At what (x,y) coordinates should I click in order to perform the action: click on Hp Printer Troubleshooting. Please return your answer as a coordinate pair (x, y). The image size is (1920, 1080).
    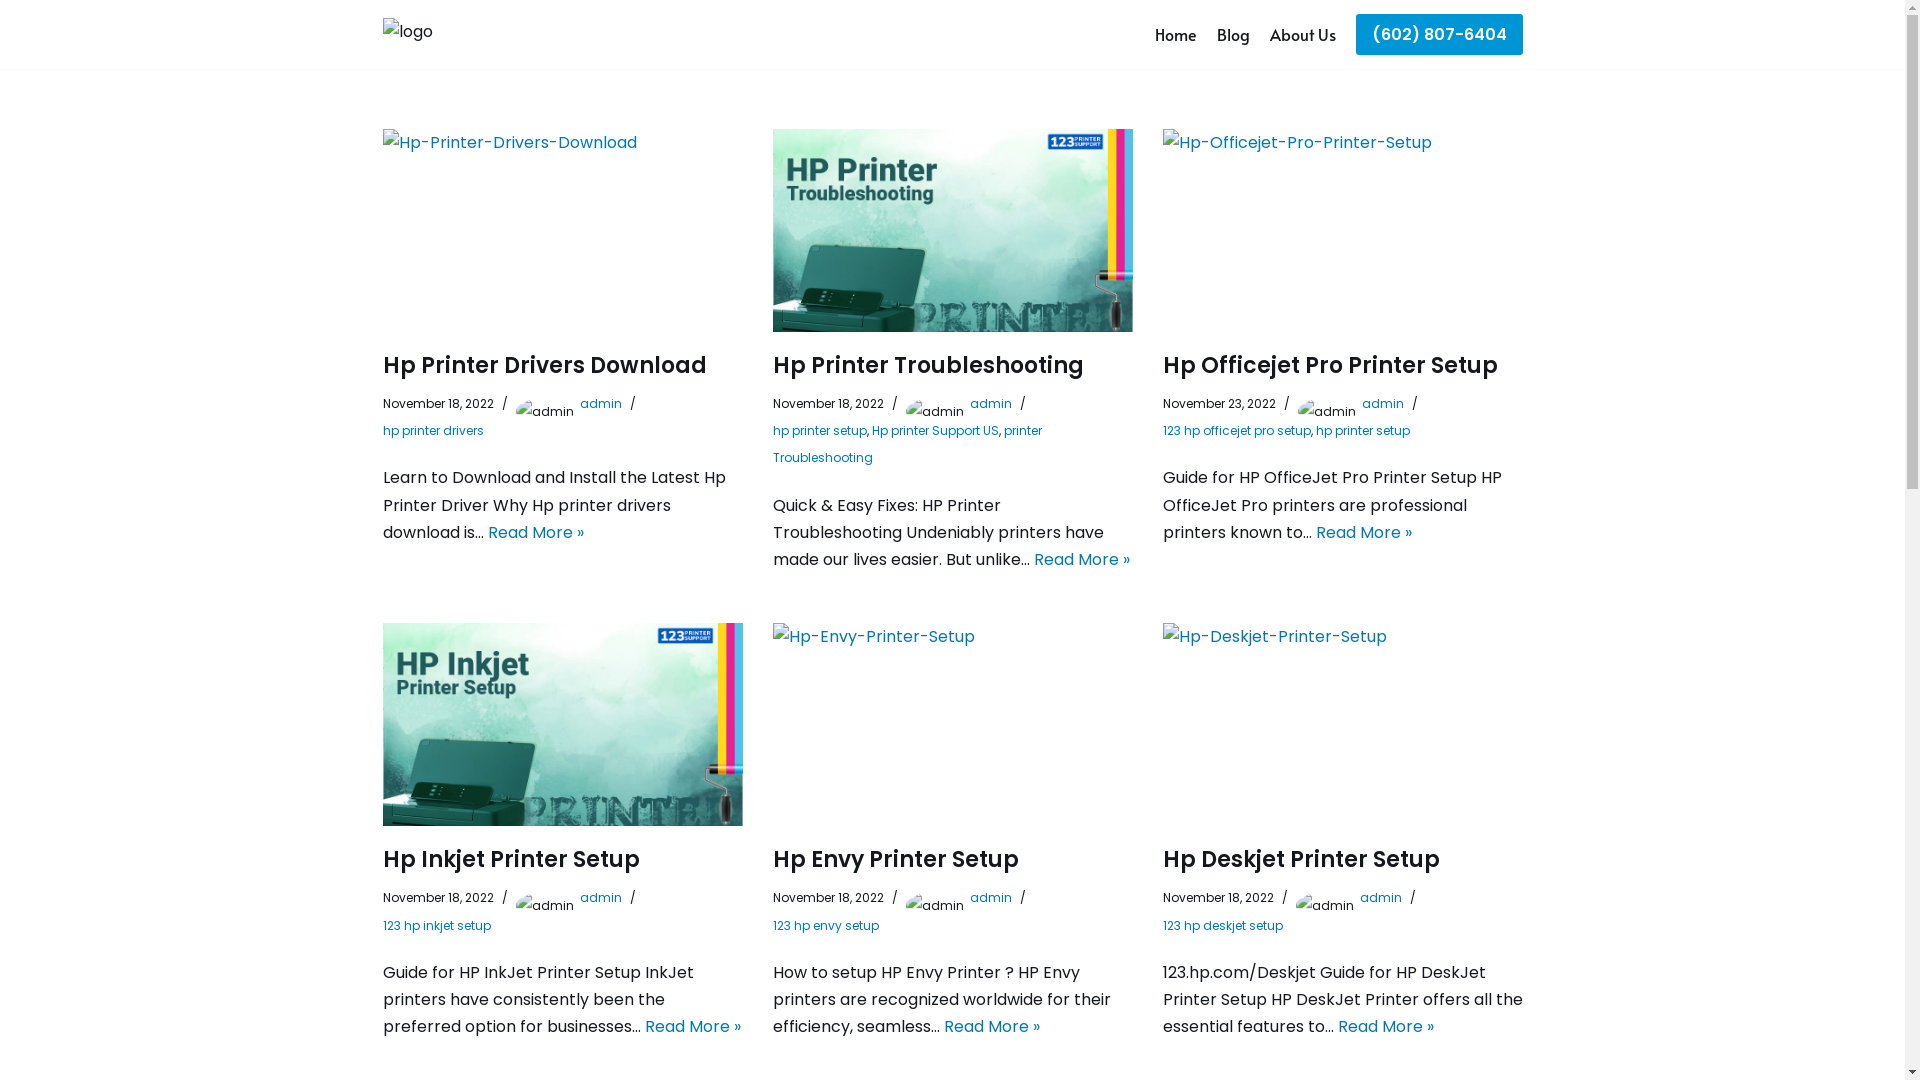
    Looking at the image, I should click on (952, 230).